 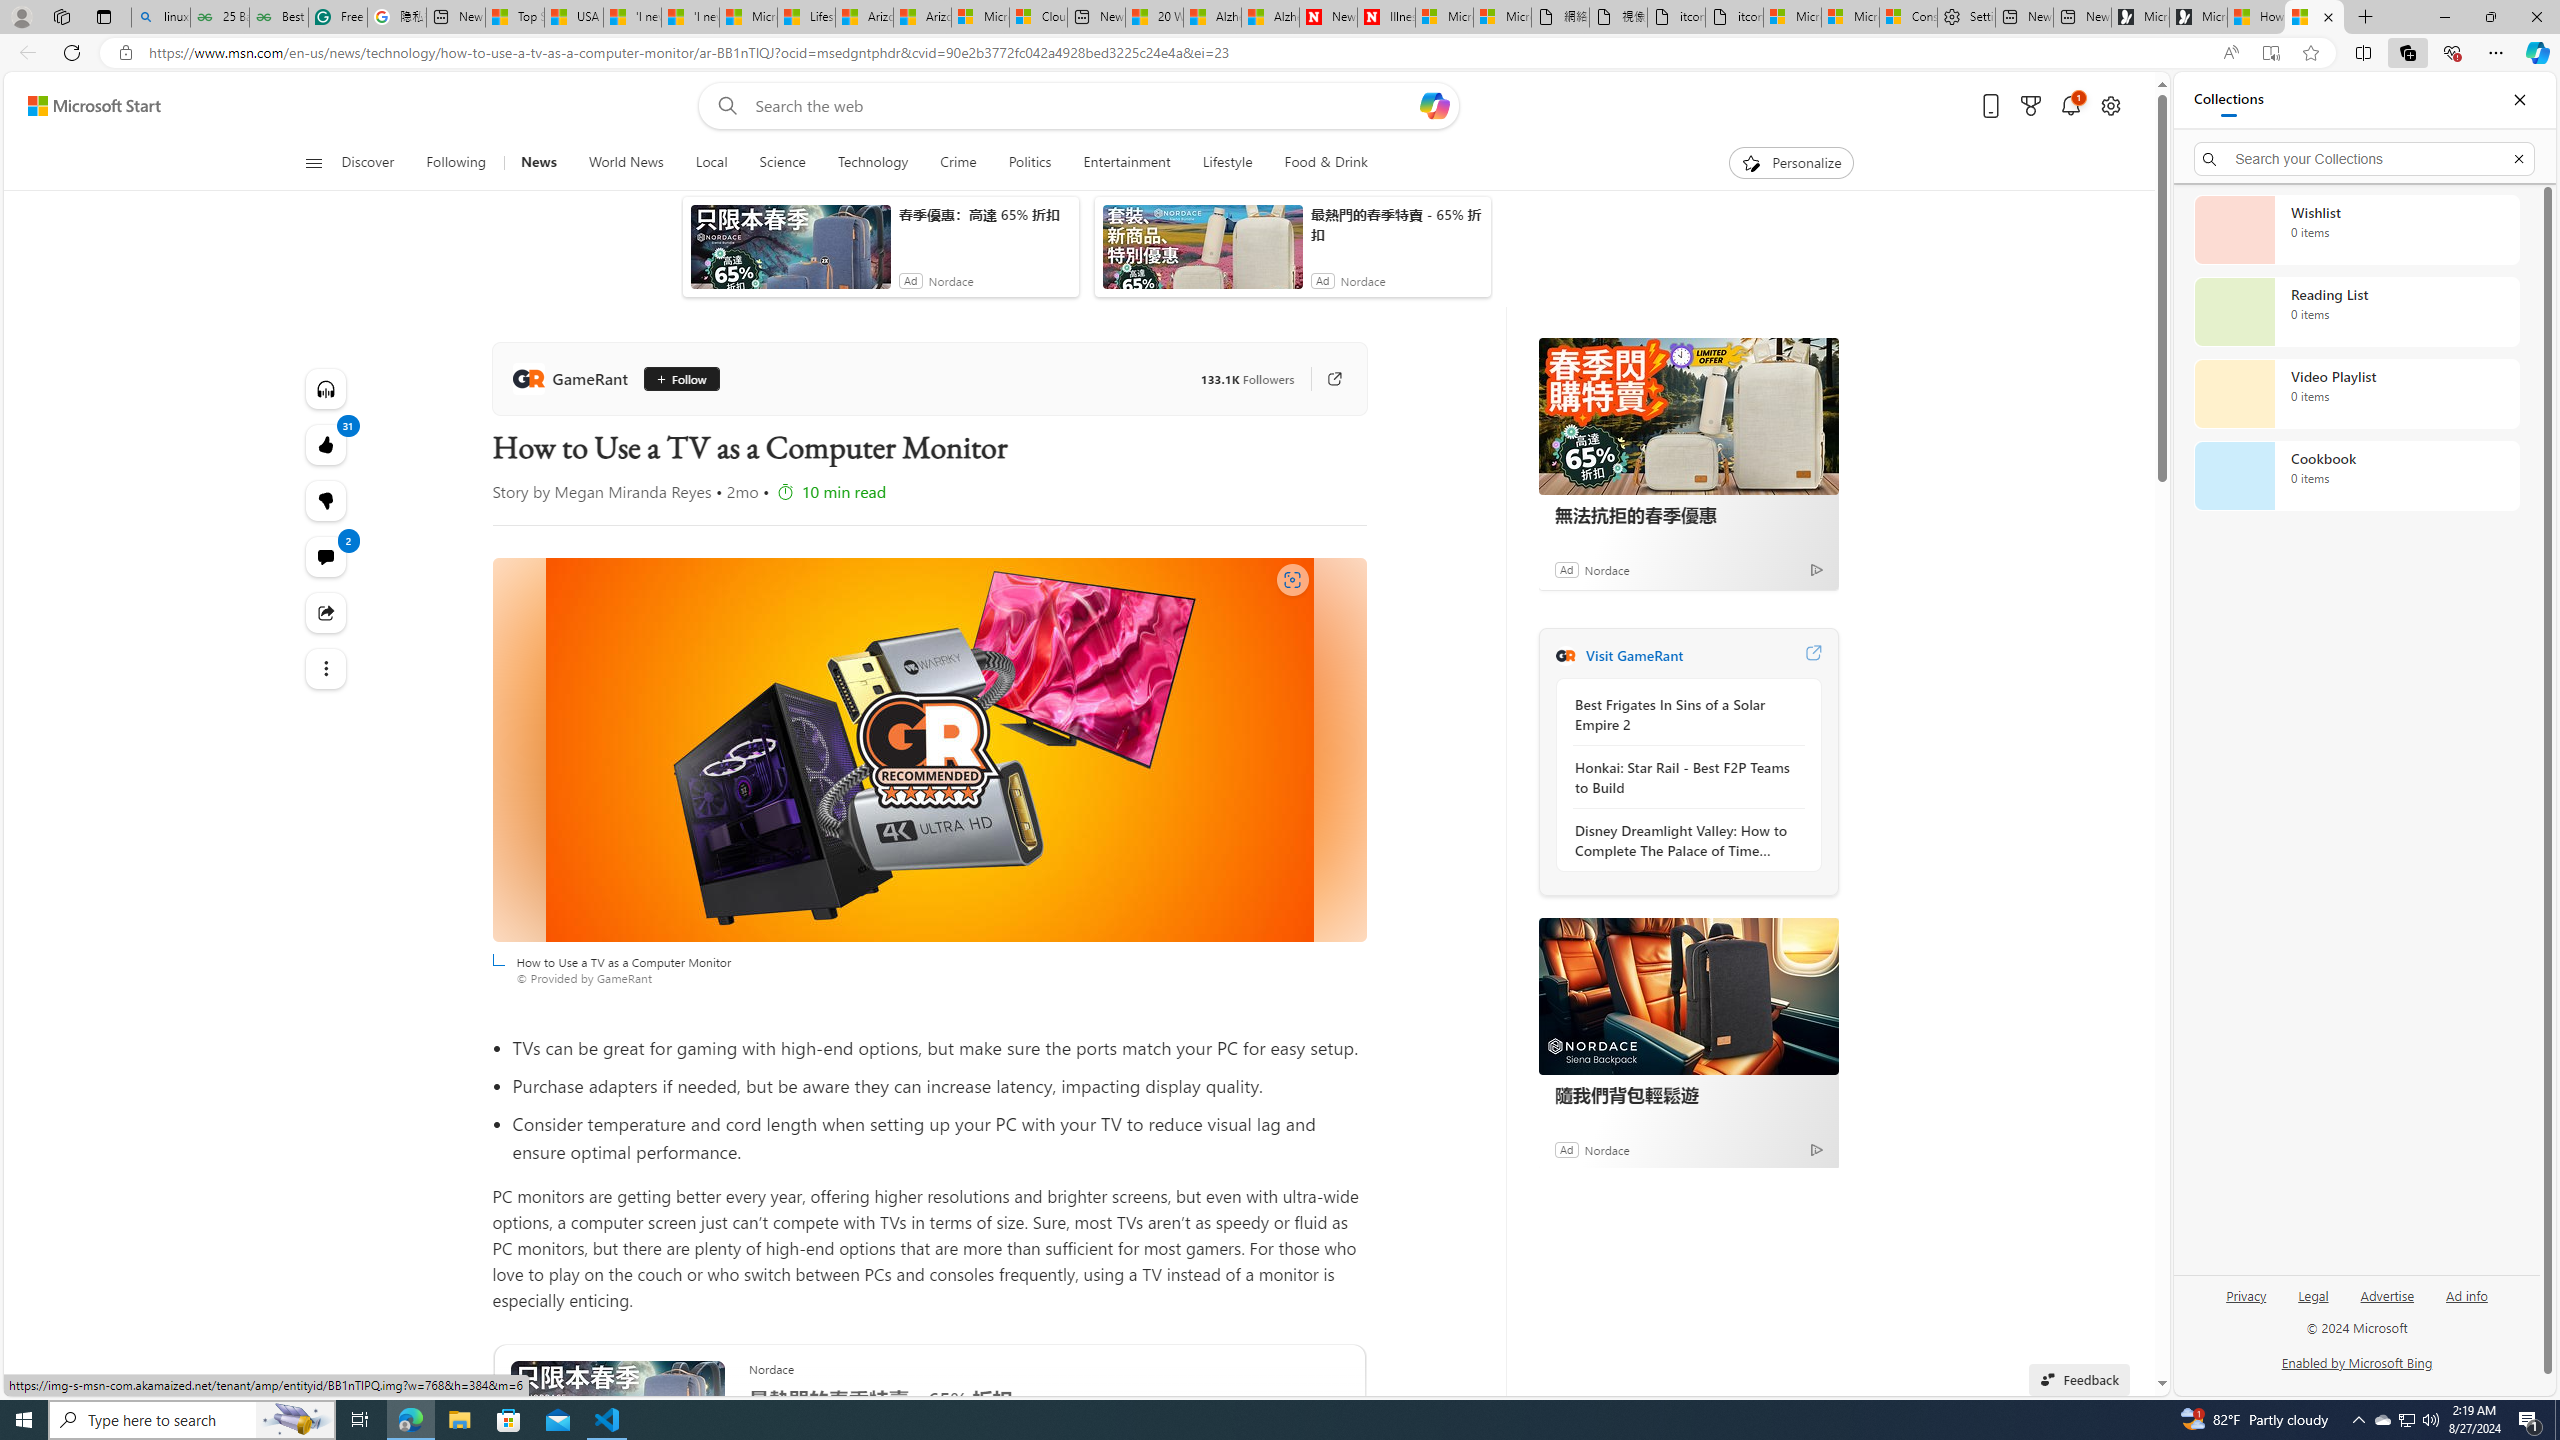 What do you see at coordinates (782, 163) in the screenshot?
I see `Science` at bounding box center [782, 163].